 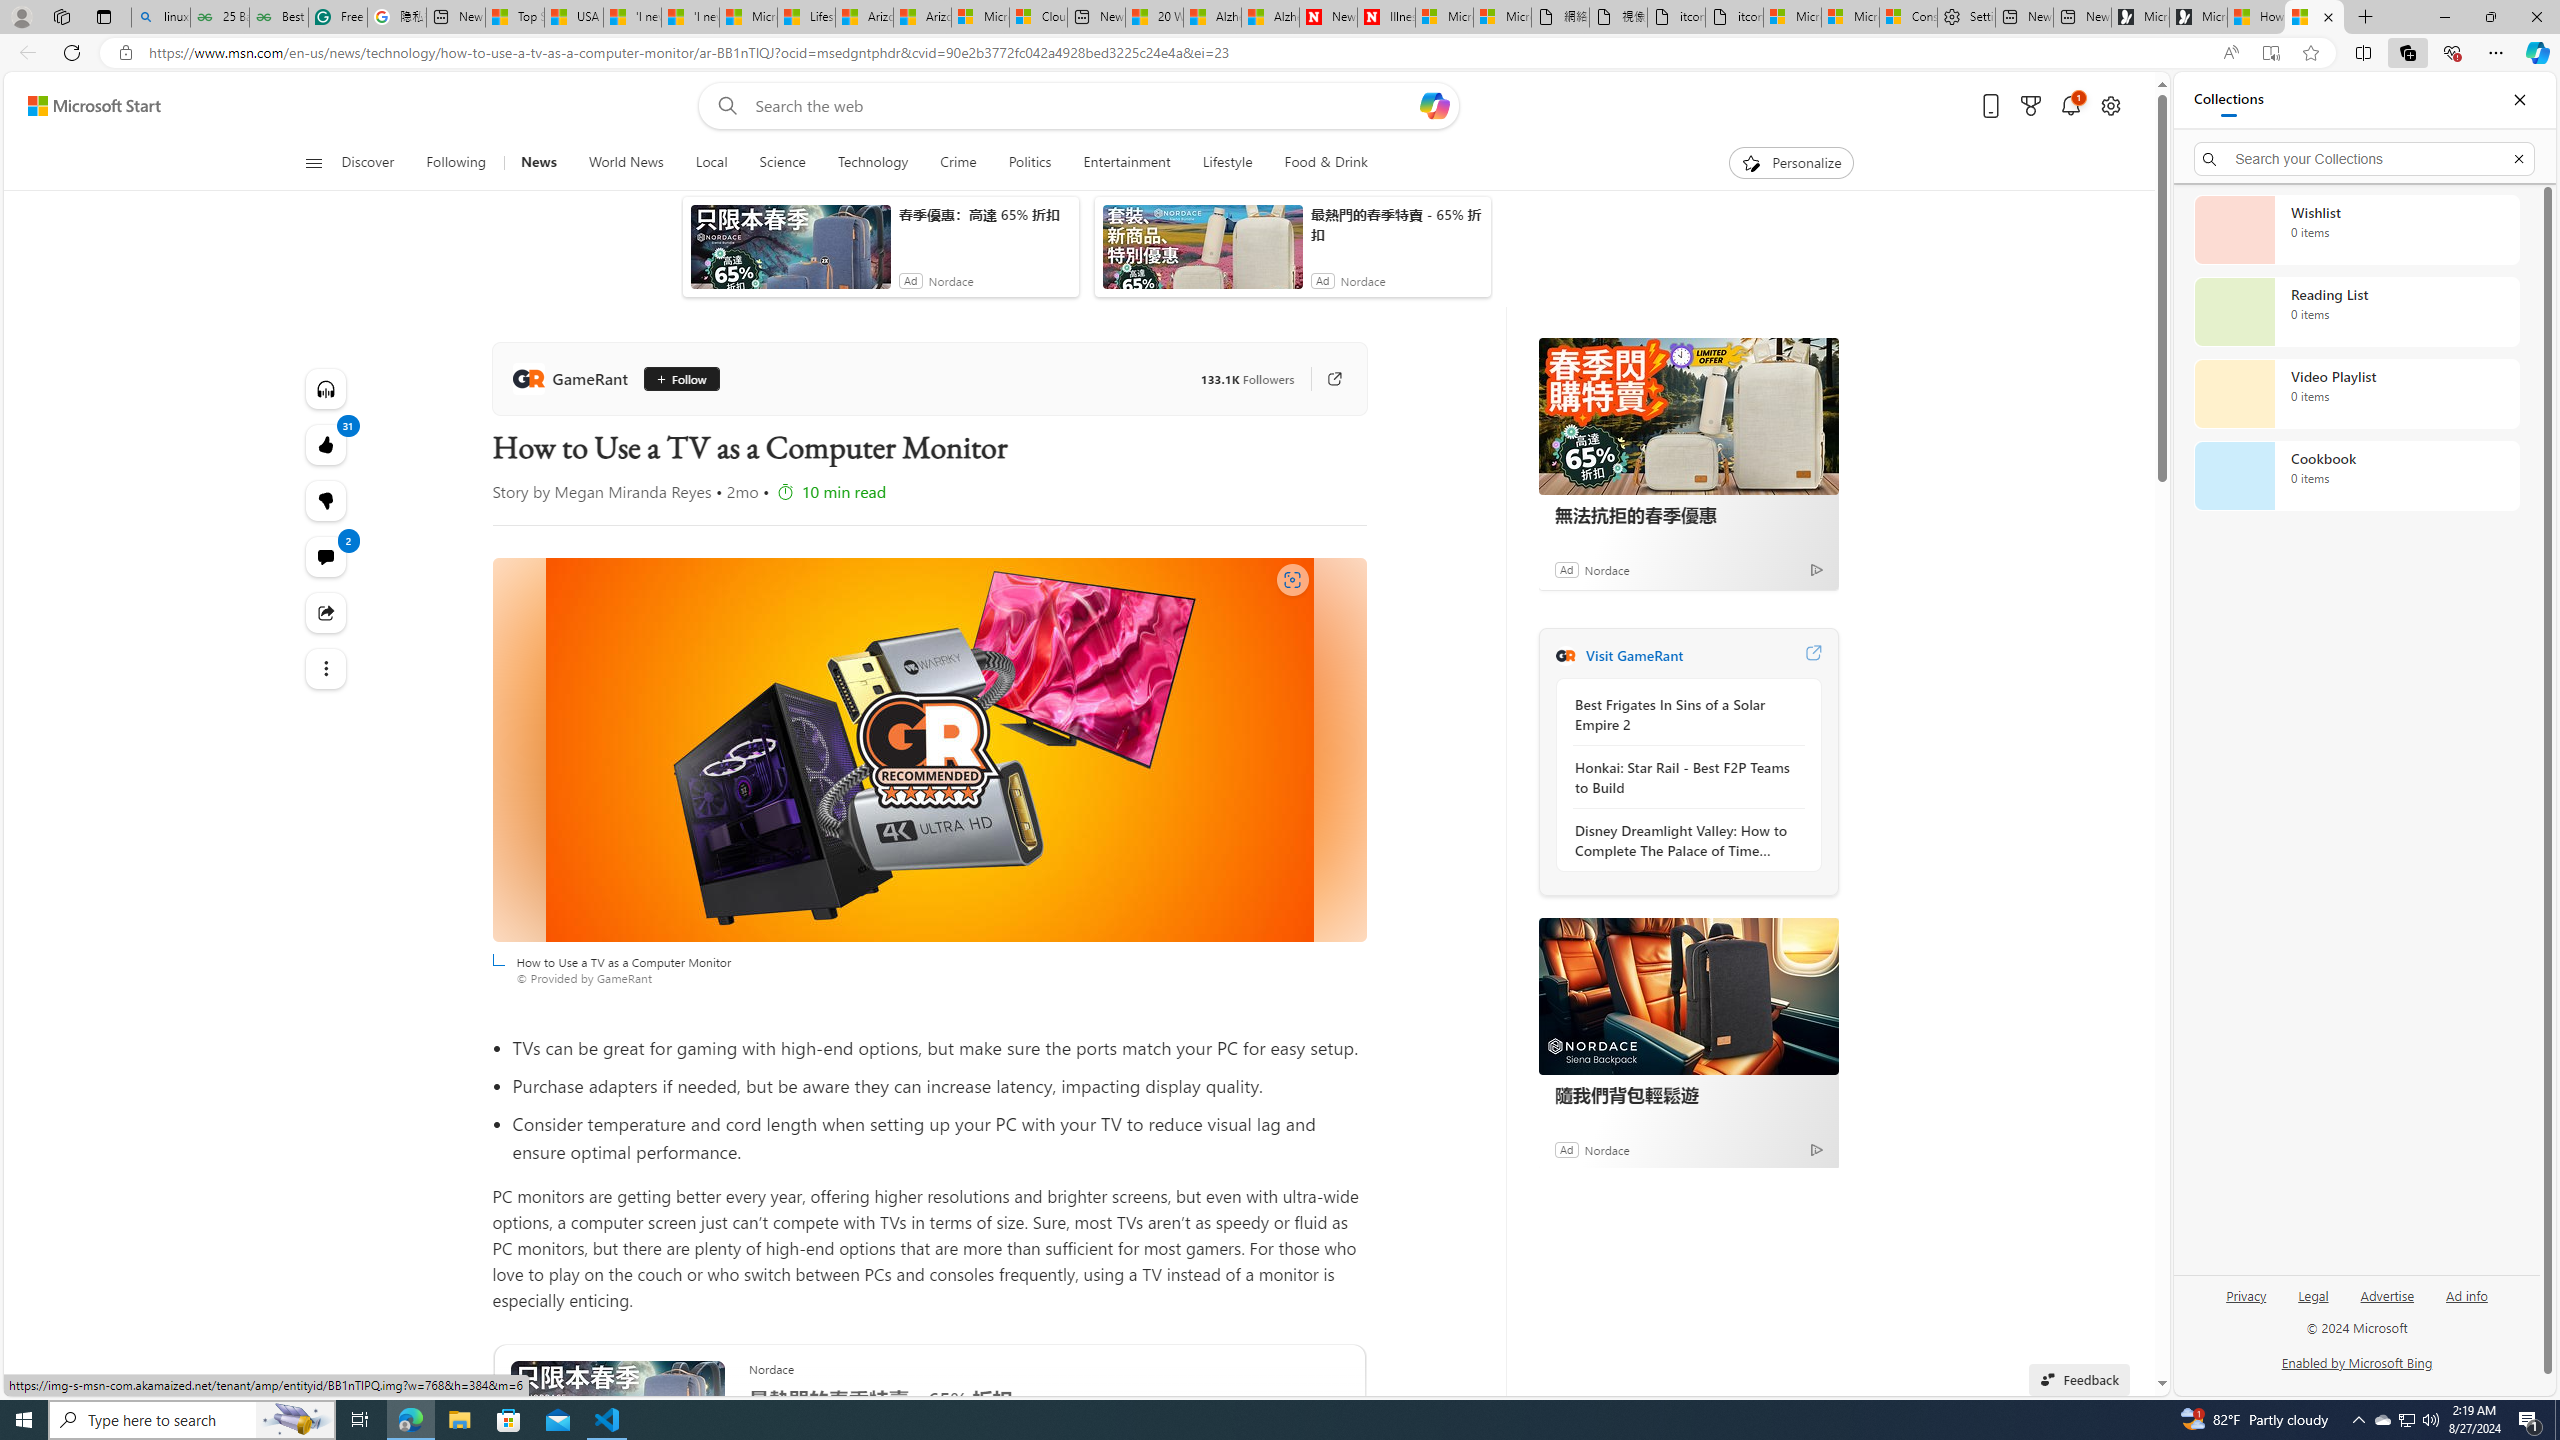 What do you see at coordinates (782, 163) in the screenshot?
I see `Science` at bounding box center [782, 163].